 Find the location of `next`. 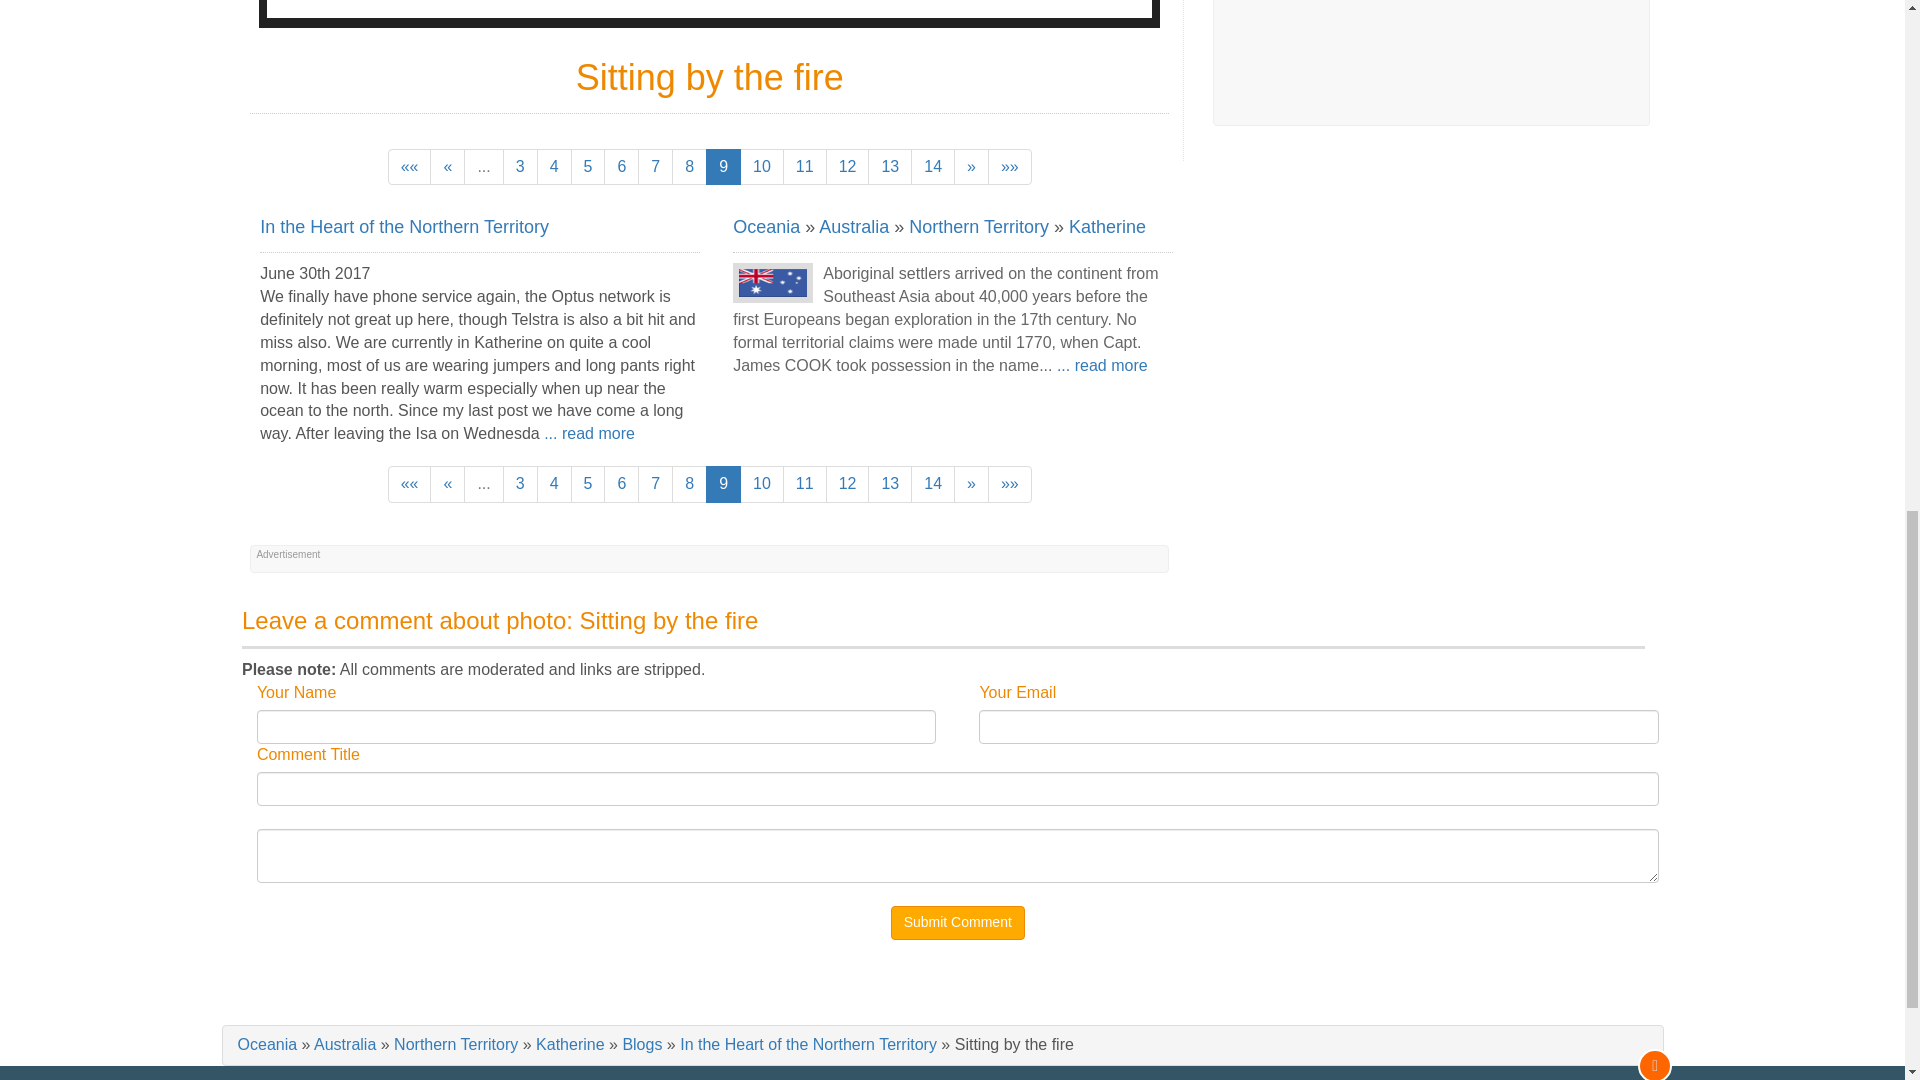

next is located at coordinates (971, 167).